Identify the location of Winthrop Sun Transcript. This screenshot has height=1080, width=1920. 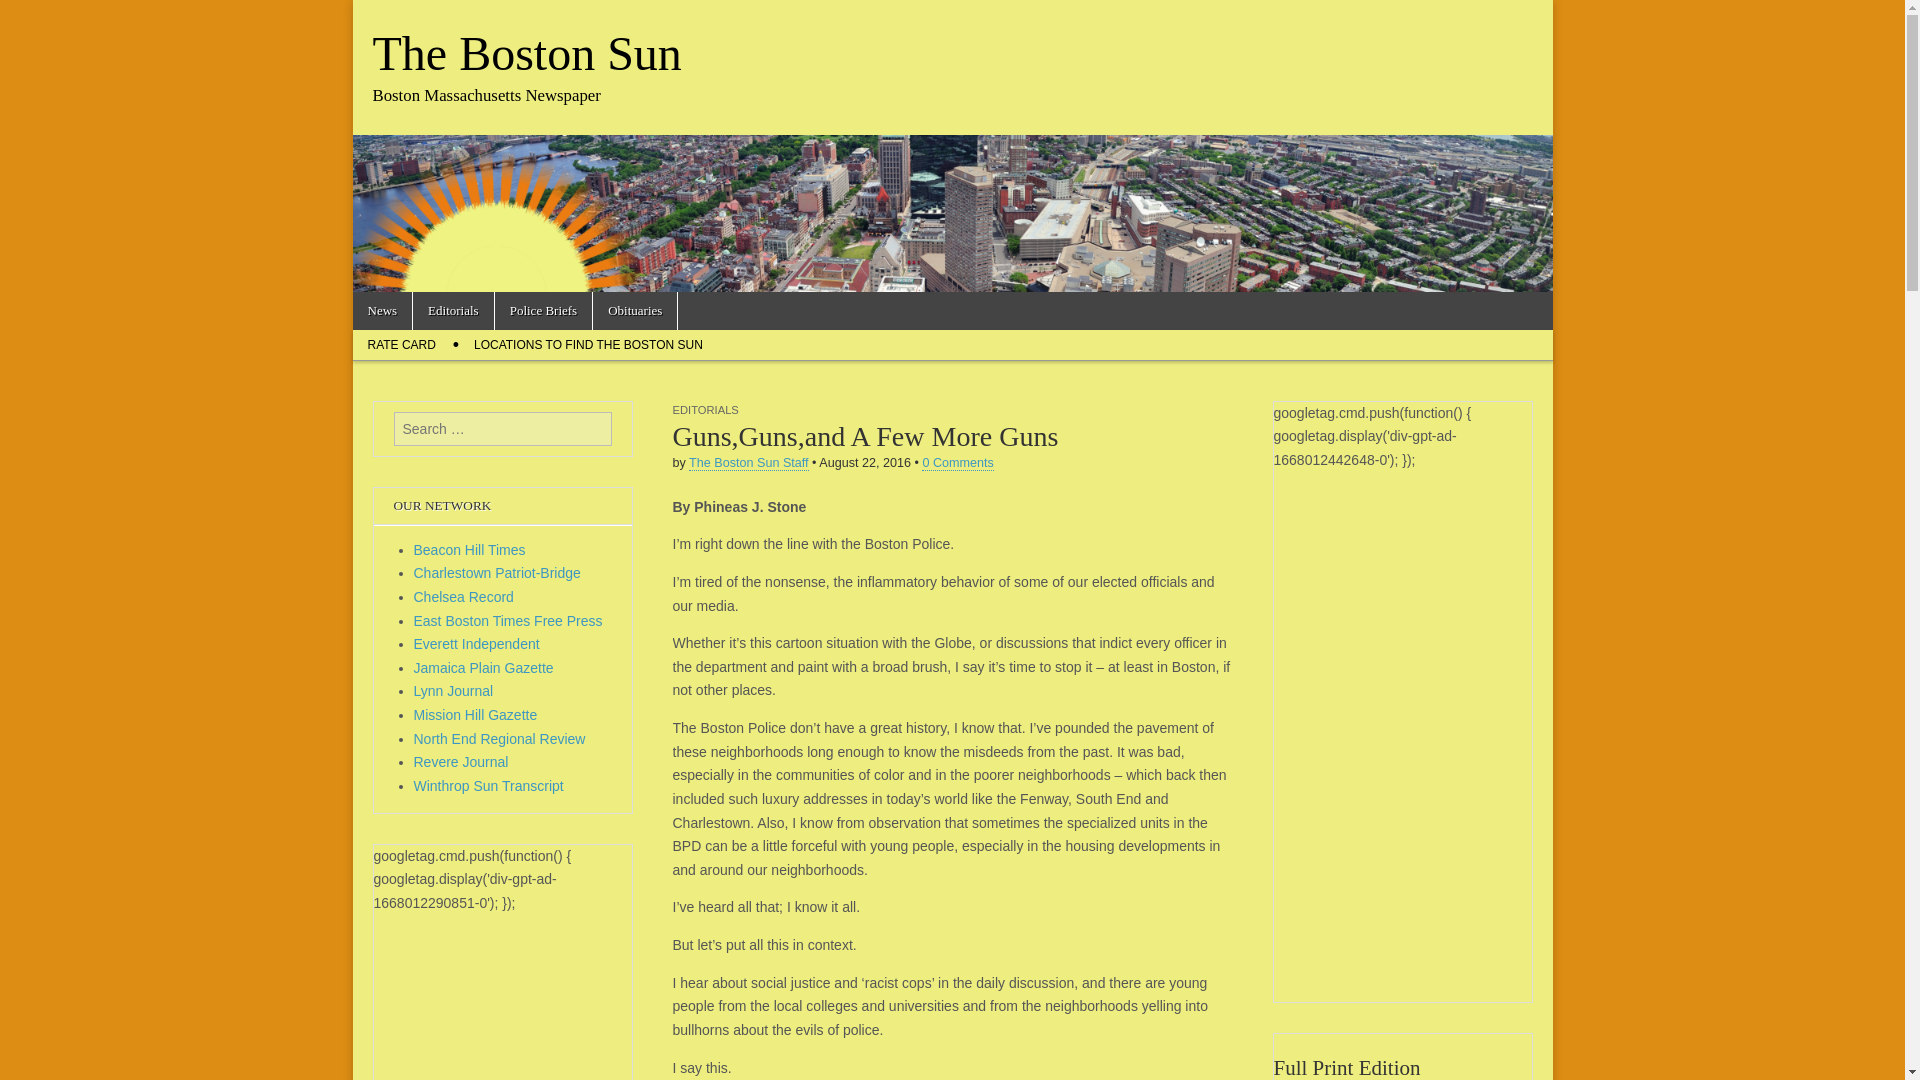
(489, 785).